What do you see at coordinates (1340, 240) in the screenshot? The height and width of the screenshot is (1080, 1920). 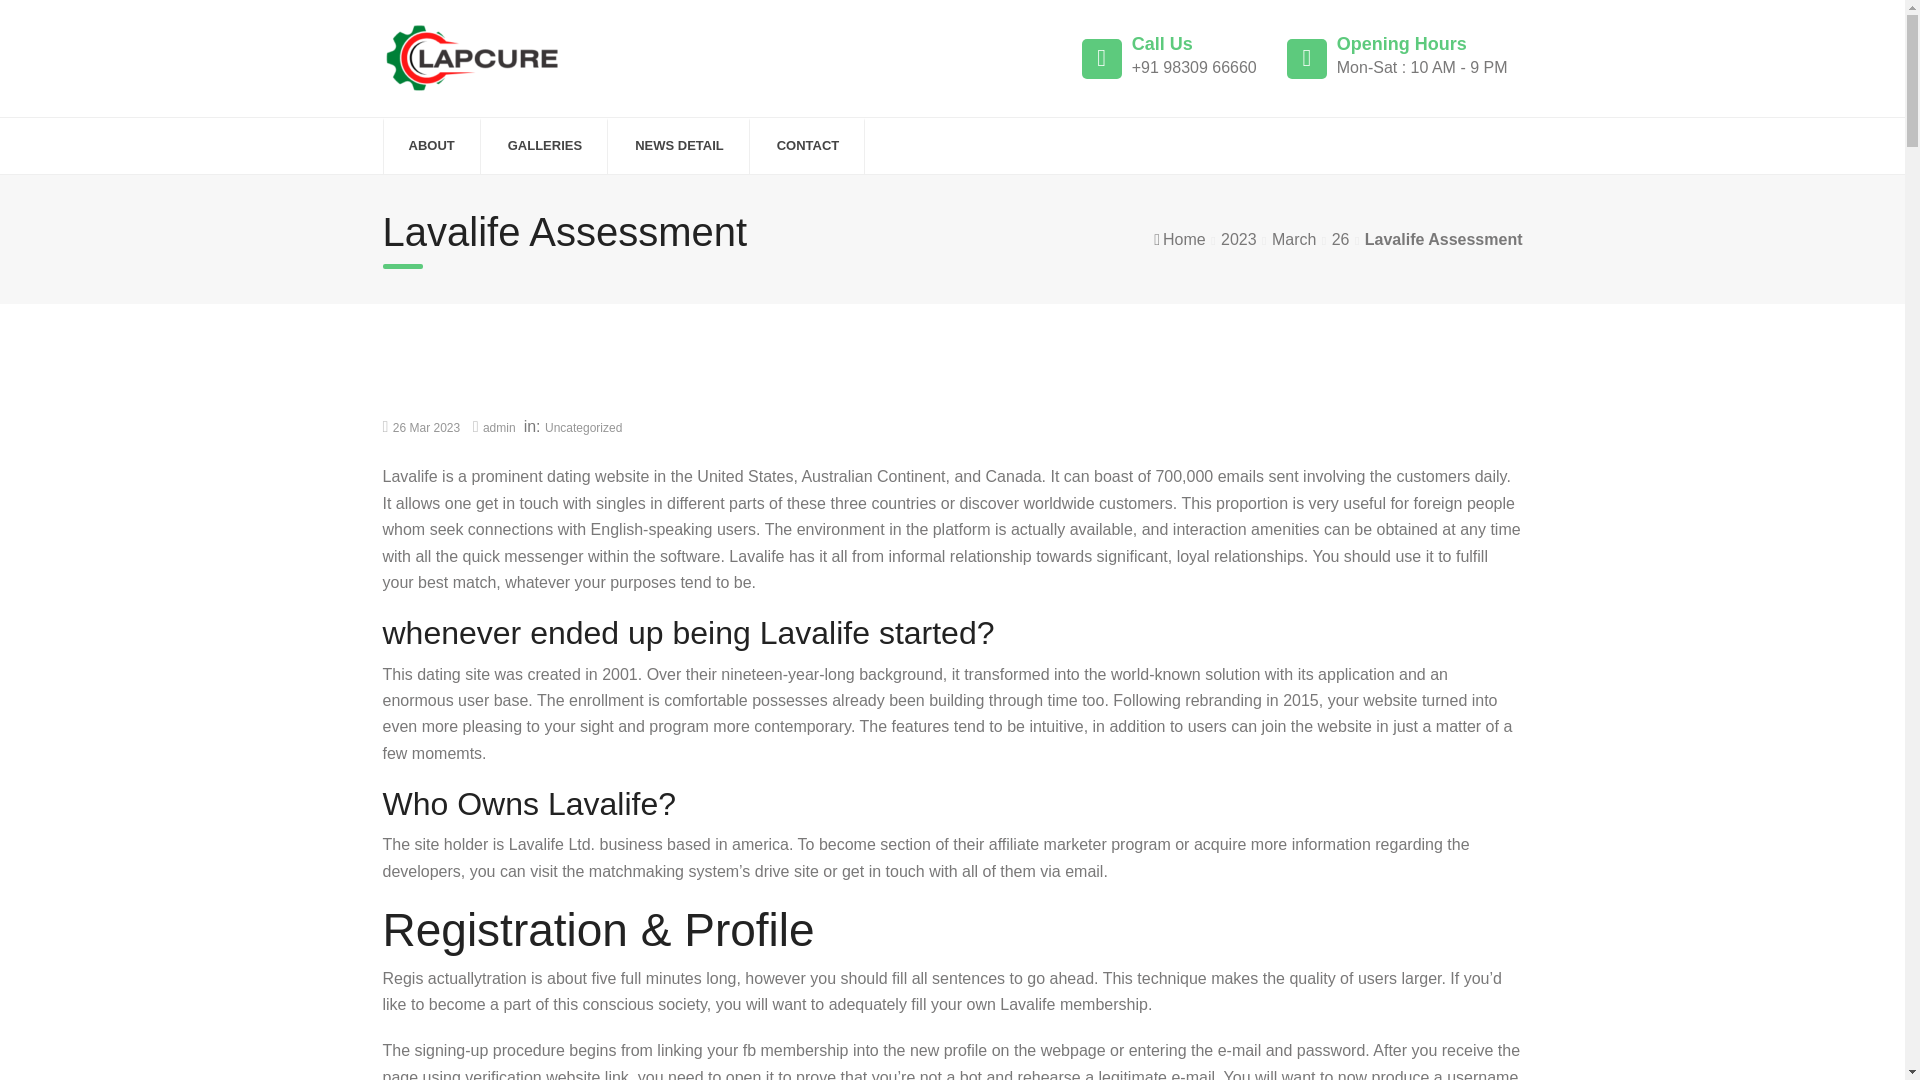 I see `26` at bounding box center [1340, 240].